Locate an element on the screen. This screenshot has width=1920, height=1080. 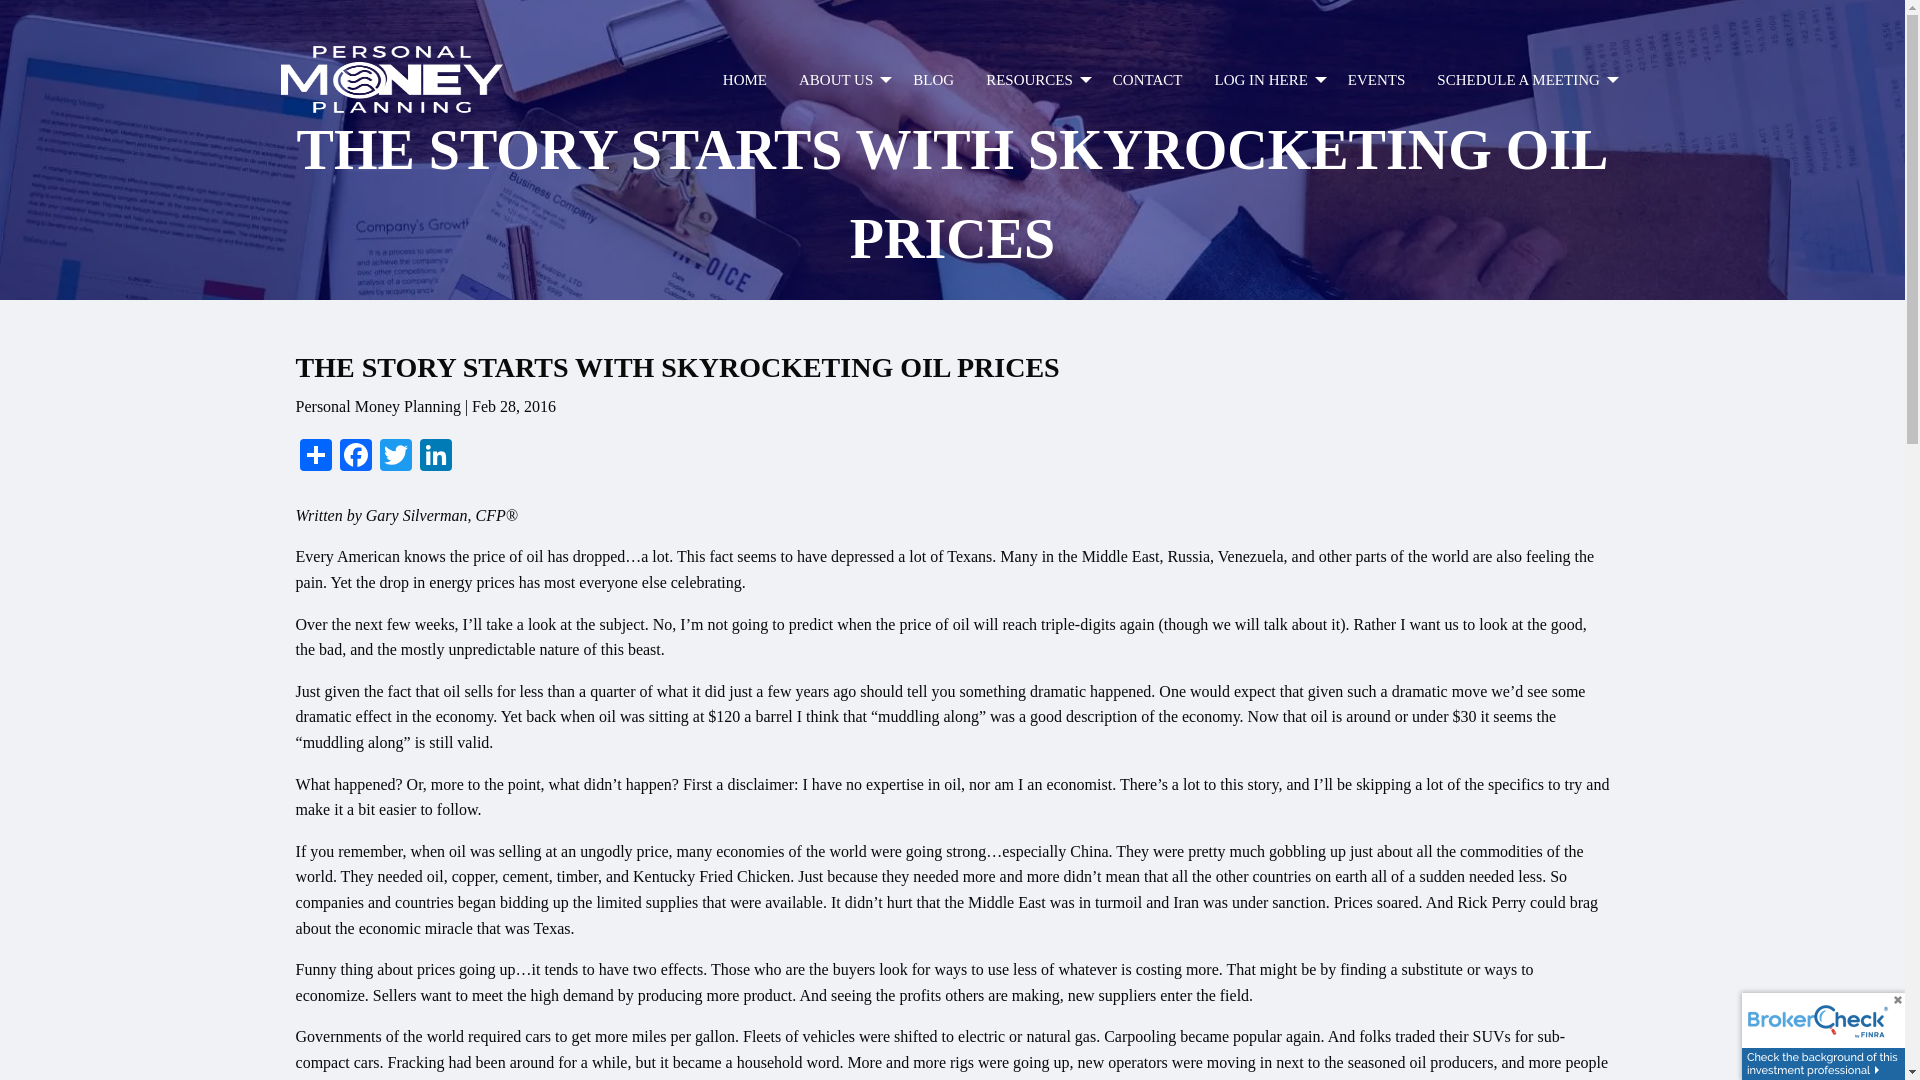
Blog posts by Personal Money Planning is located at coordinates (932, 80).